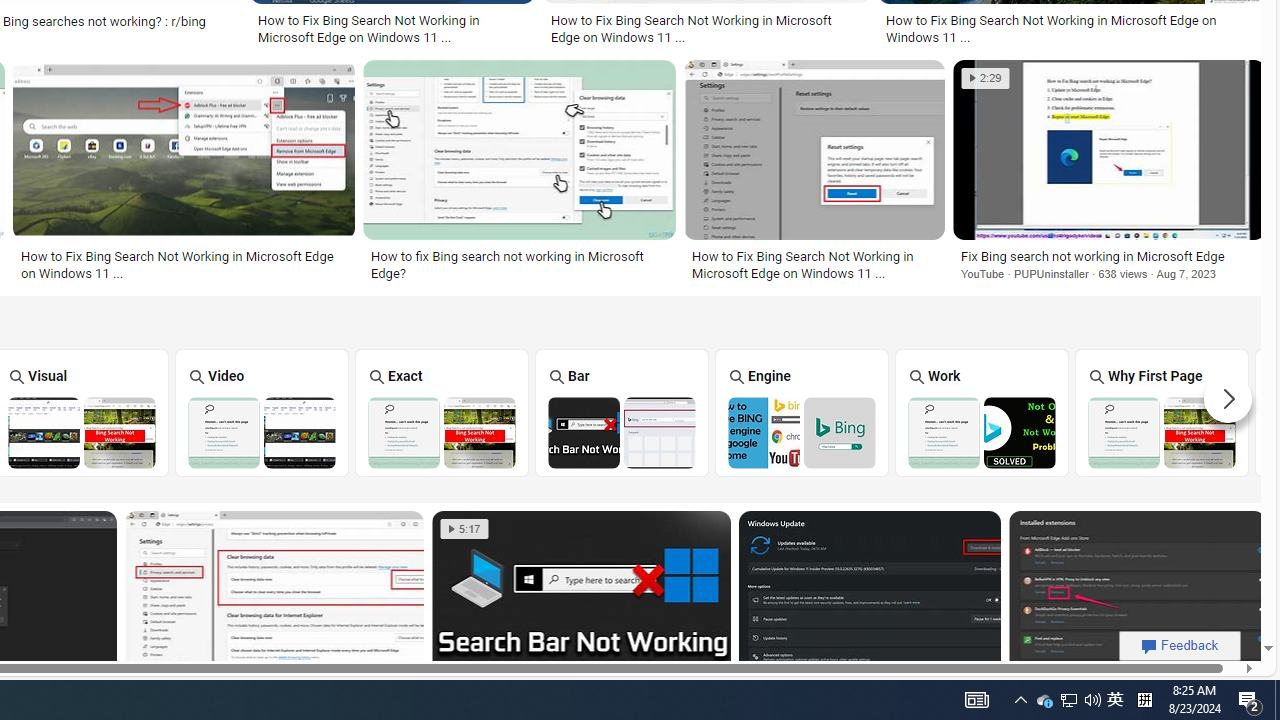  What do you see at coordinates (802, 412) in the screenshot?
I see `Engine` at bounding box center [802, 412].